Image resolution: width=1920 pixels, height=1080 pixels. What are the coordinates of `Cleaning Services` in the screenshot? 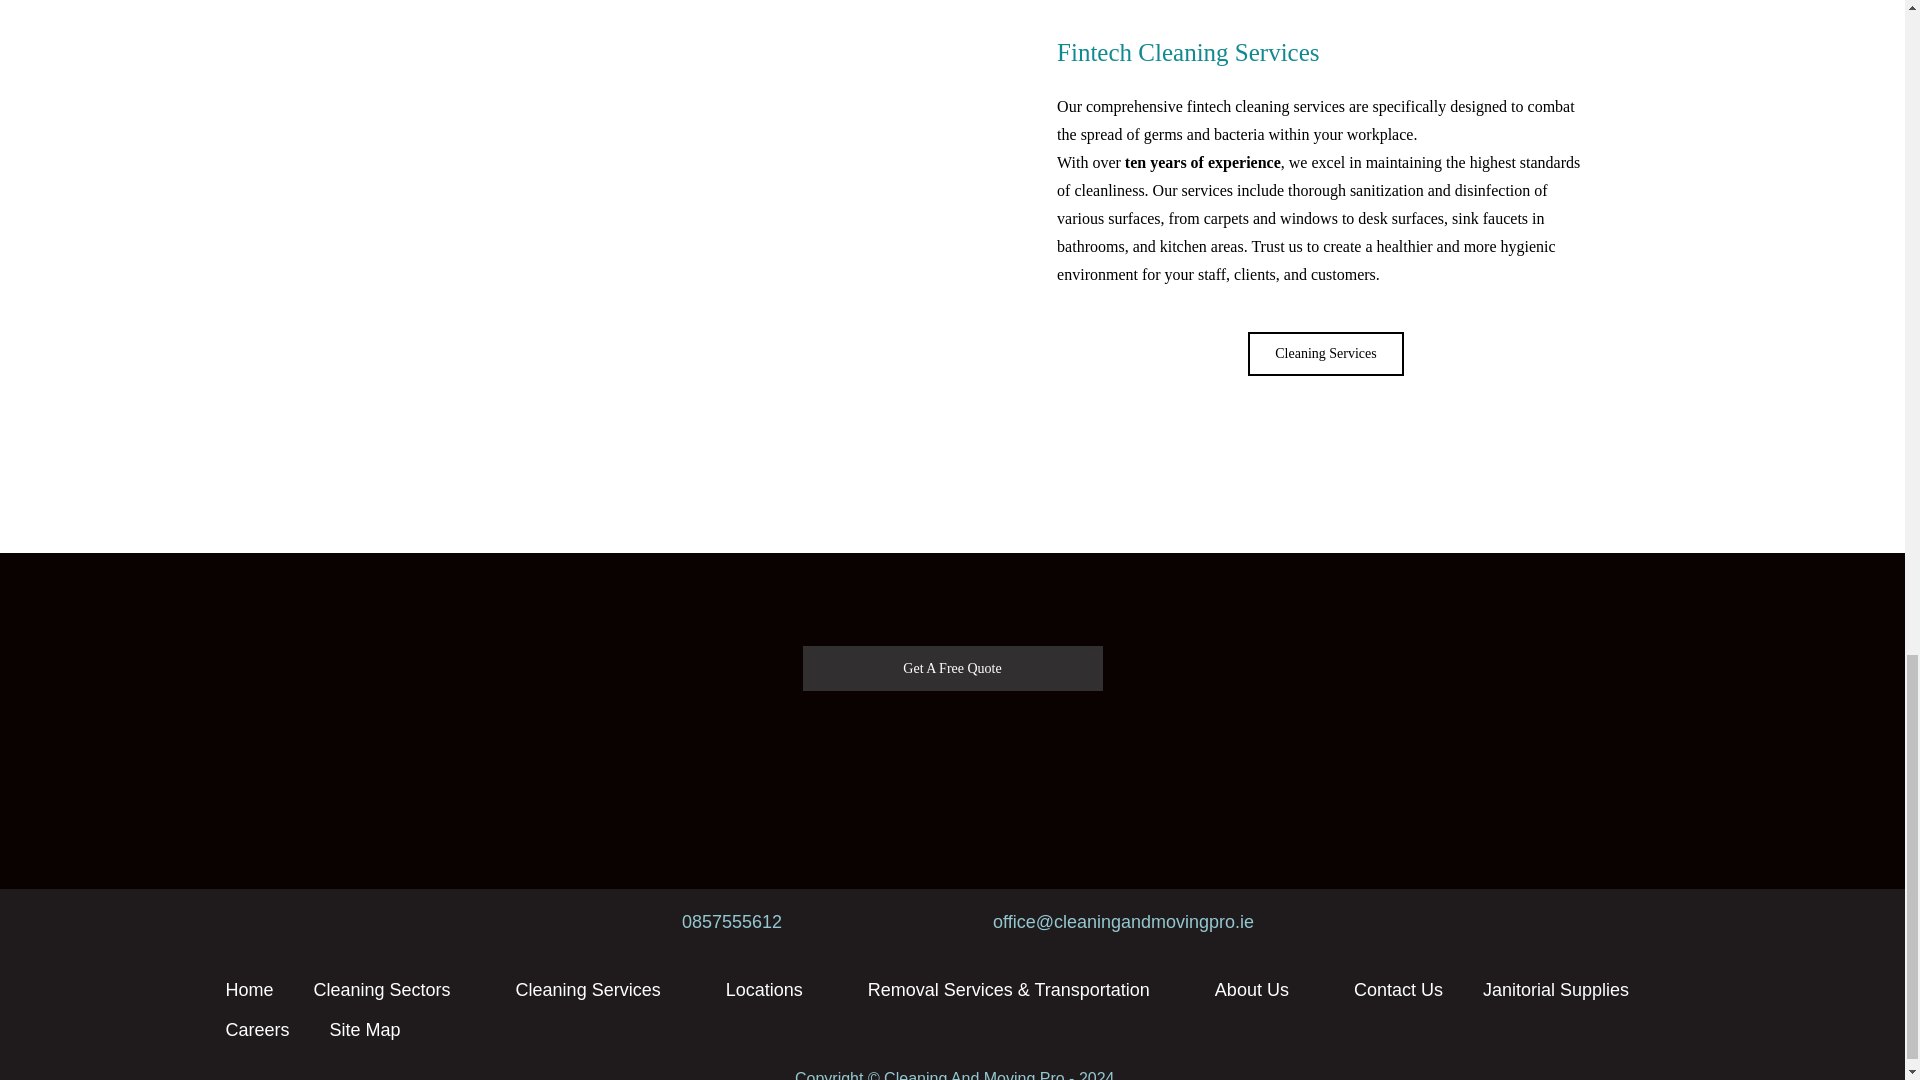 It's located at (600, 989).